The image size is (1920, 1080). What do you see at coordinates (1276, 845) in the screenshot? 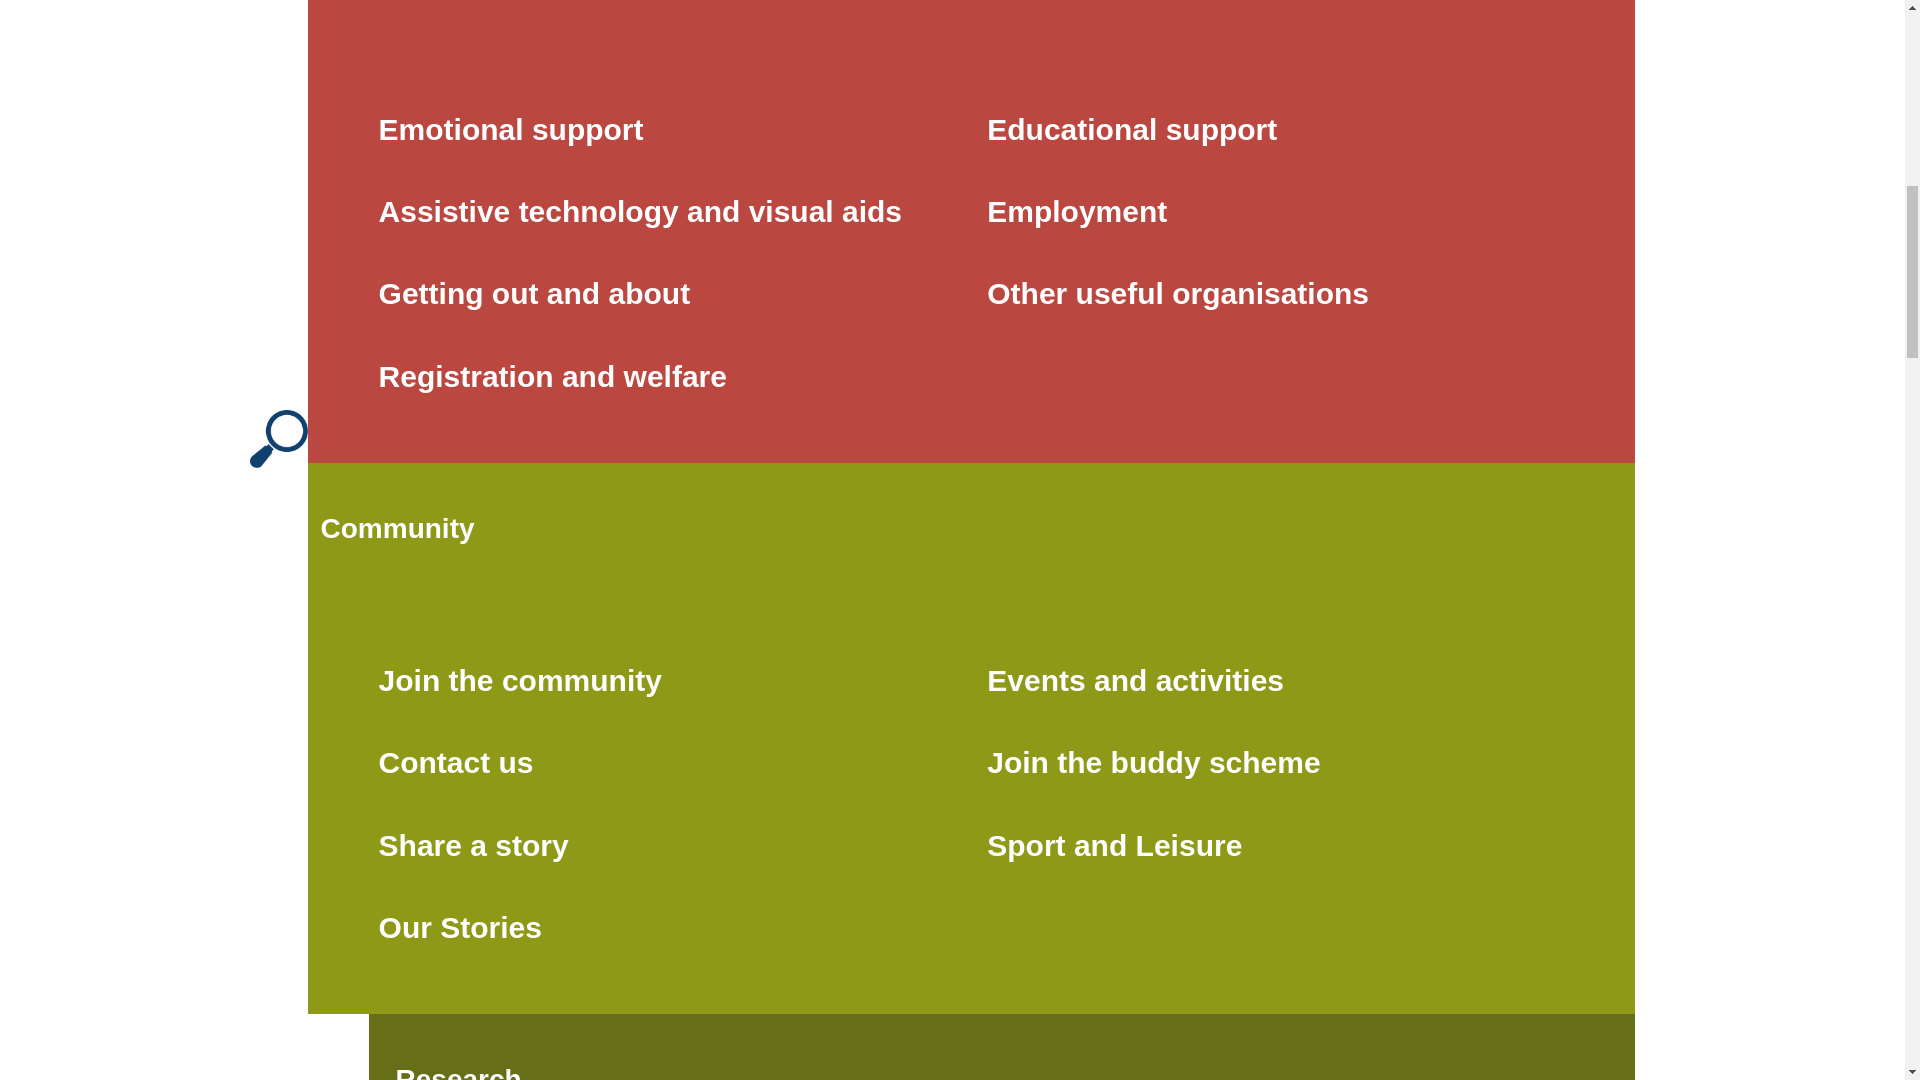
I see `Sport and Leisure` at bounding box center [1276, 845].